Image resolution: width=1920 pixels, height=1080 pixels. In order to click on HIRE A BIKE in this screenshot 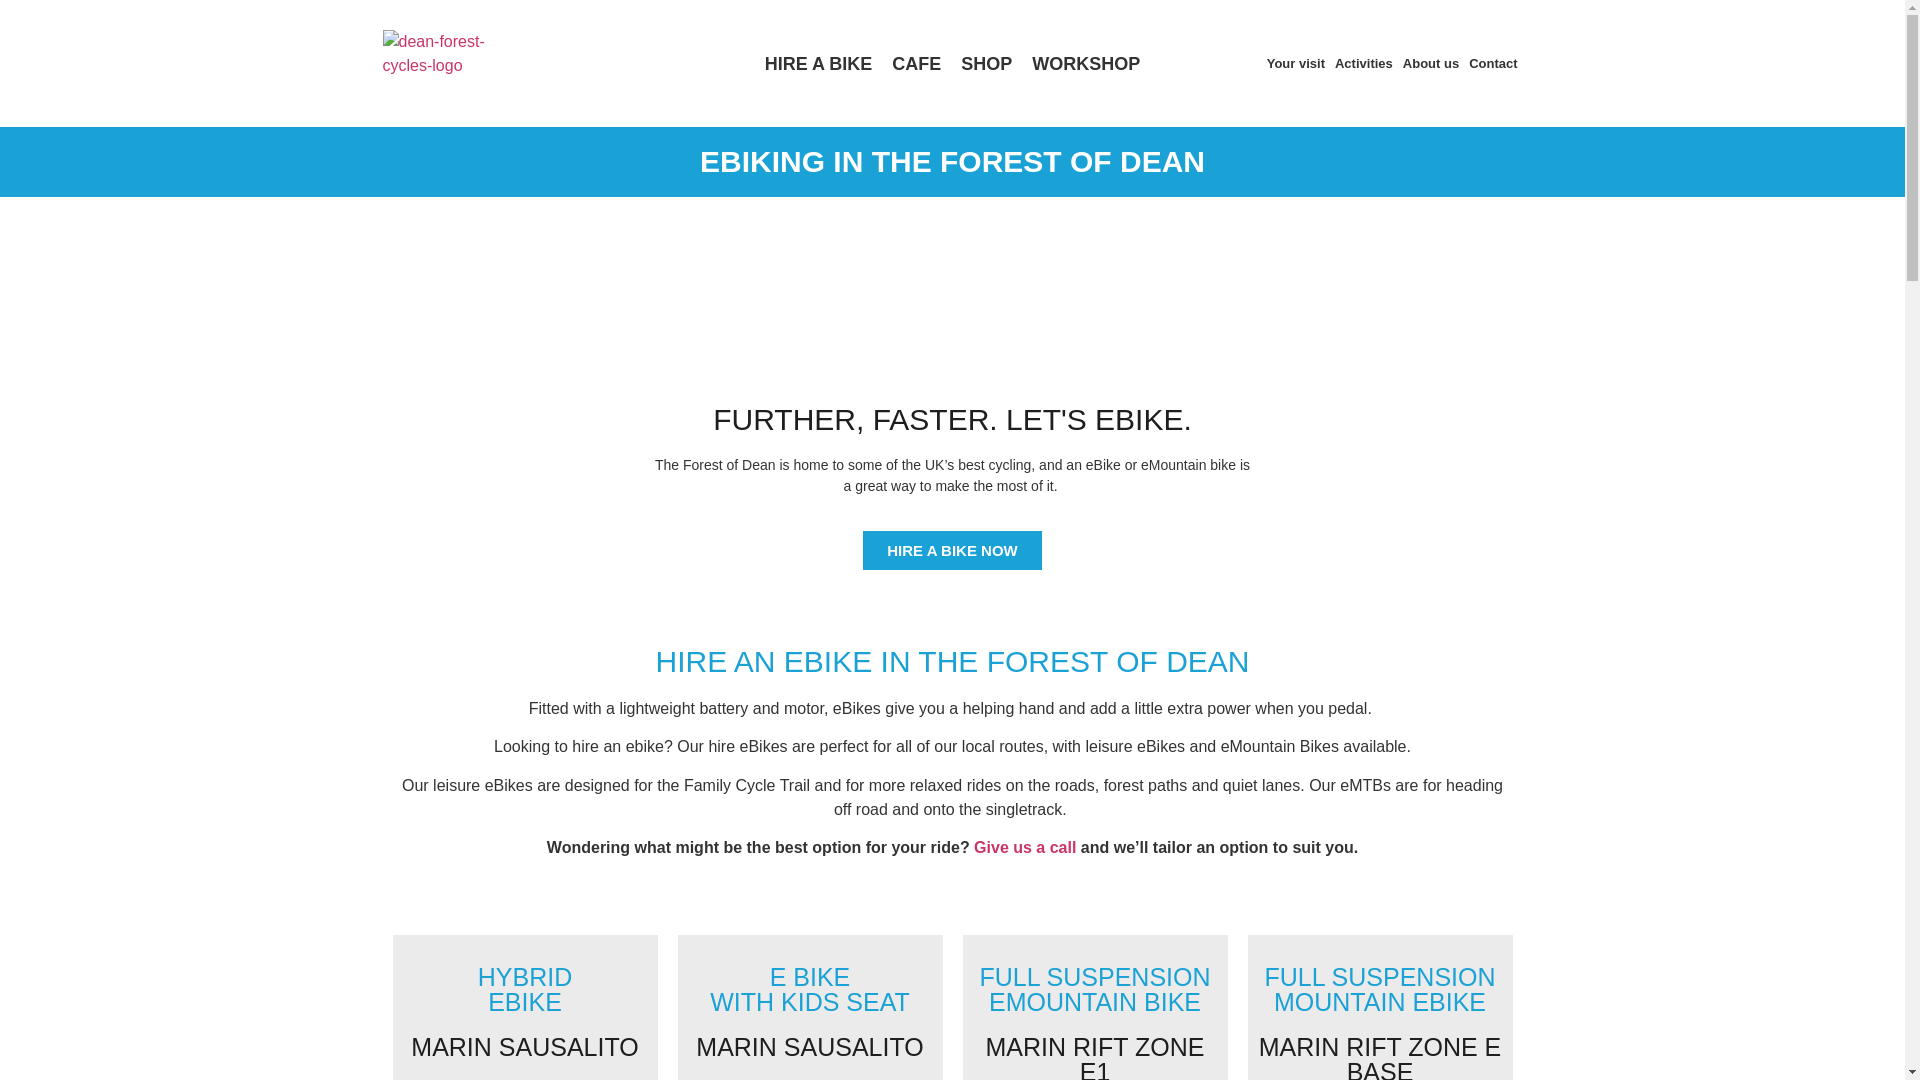, I will do `click(818, 62)`.